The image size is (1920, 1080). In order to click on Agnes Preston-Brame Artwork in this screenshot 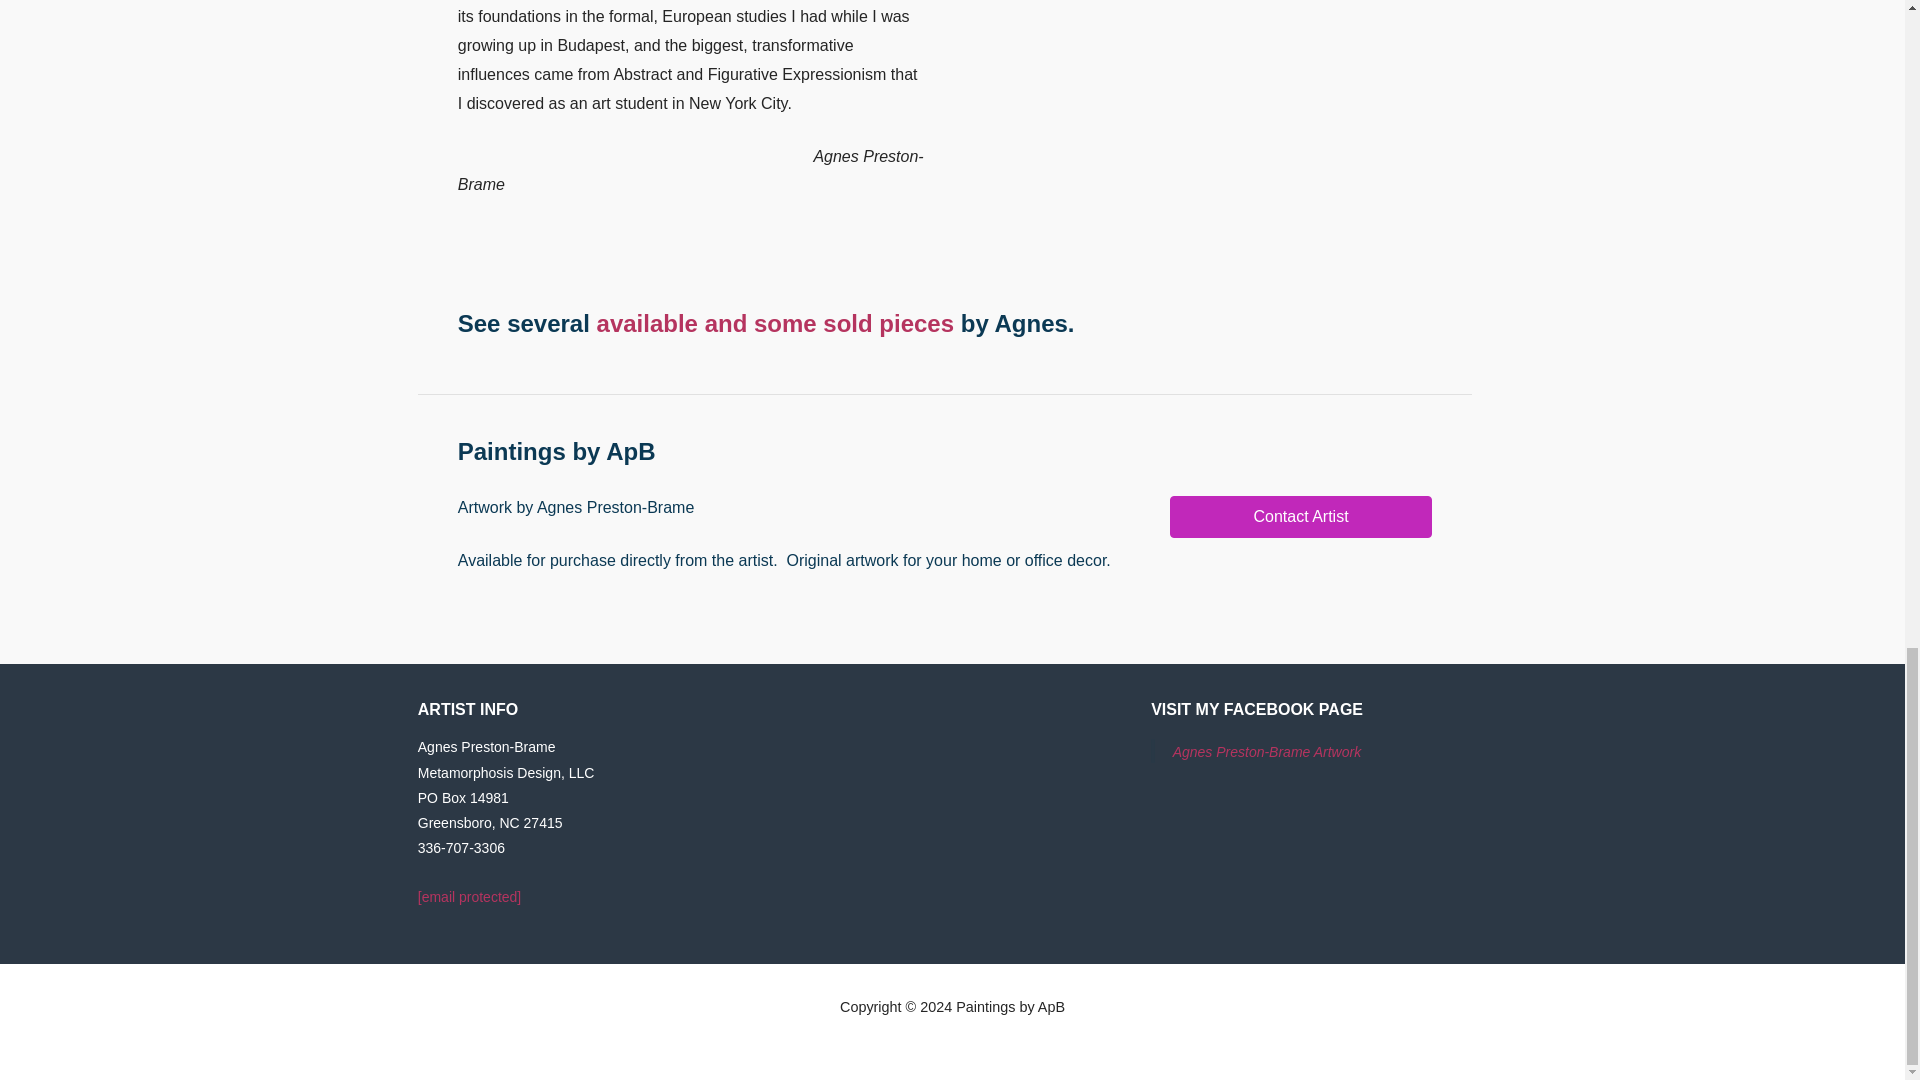, I will do `click(1267, 752)`.